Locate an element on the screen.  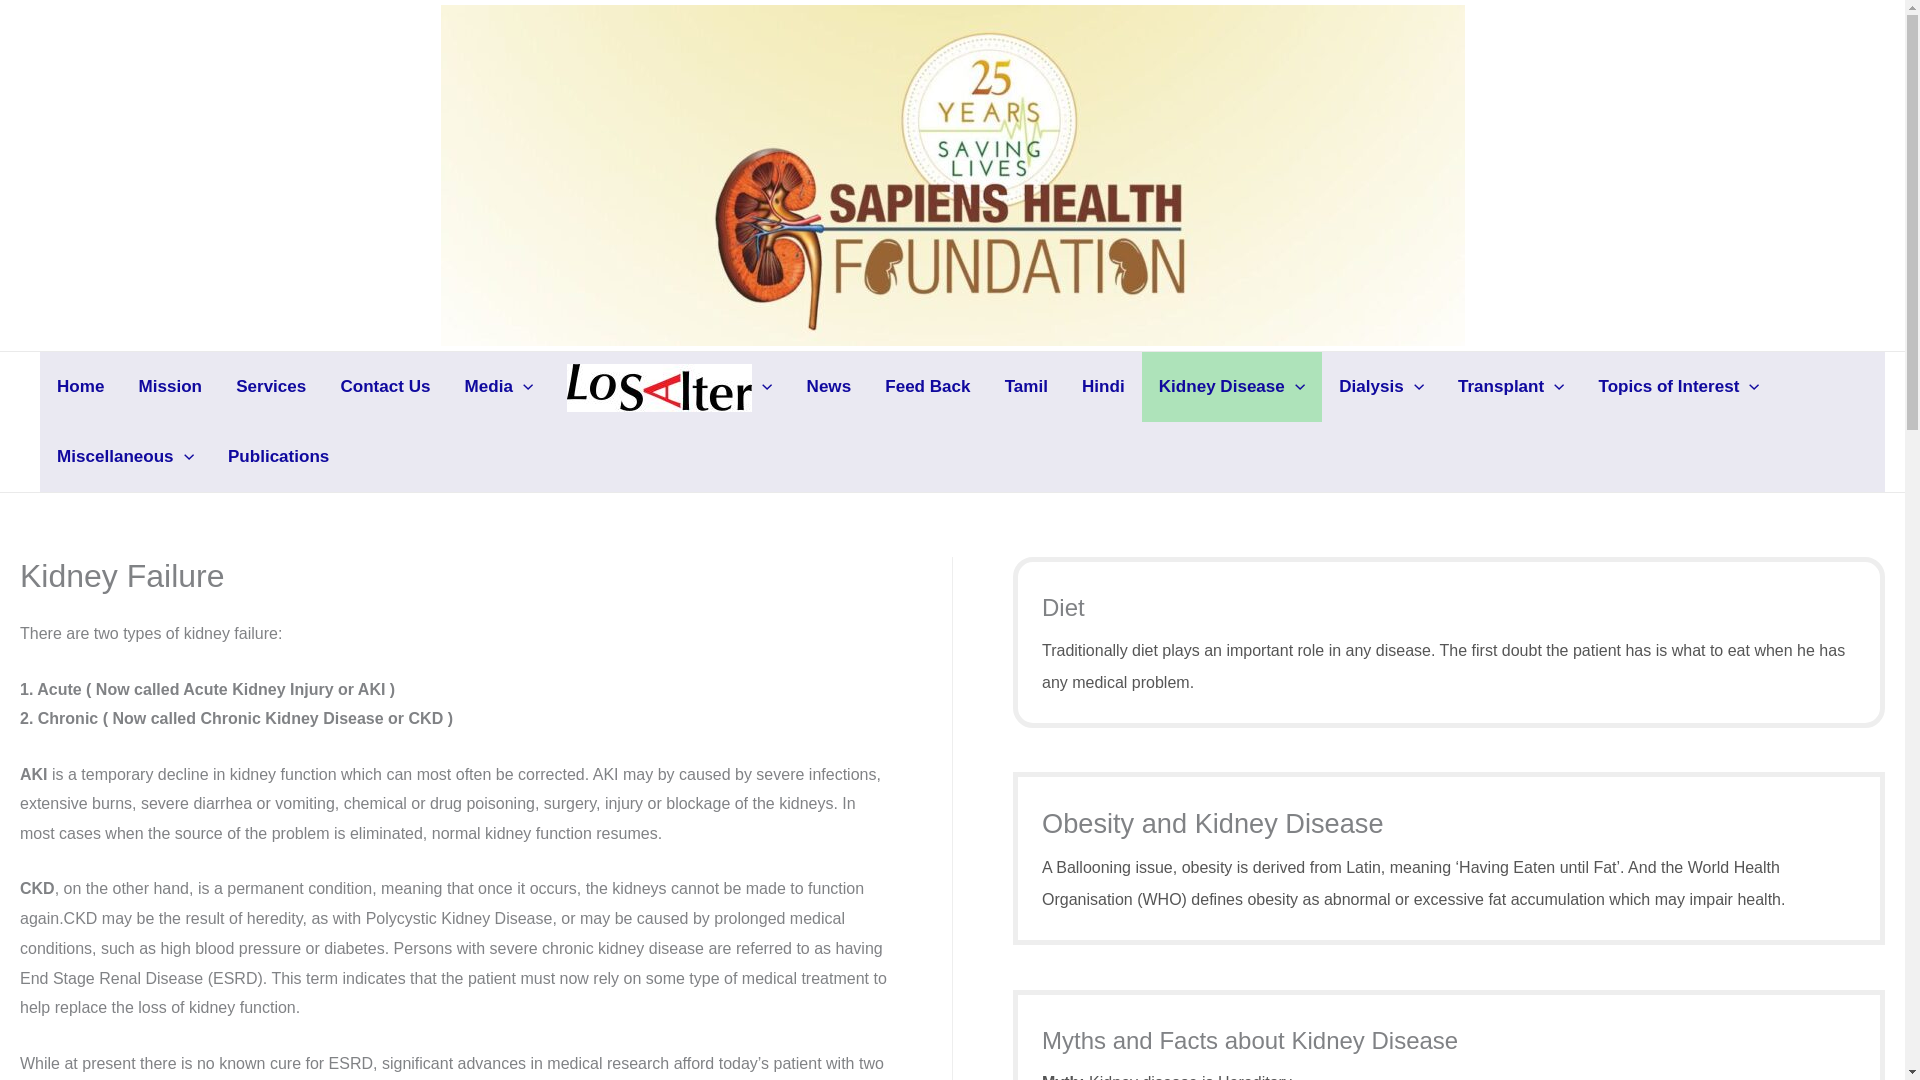
Contact Us is located at coordinates (384, 387).